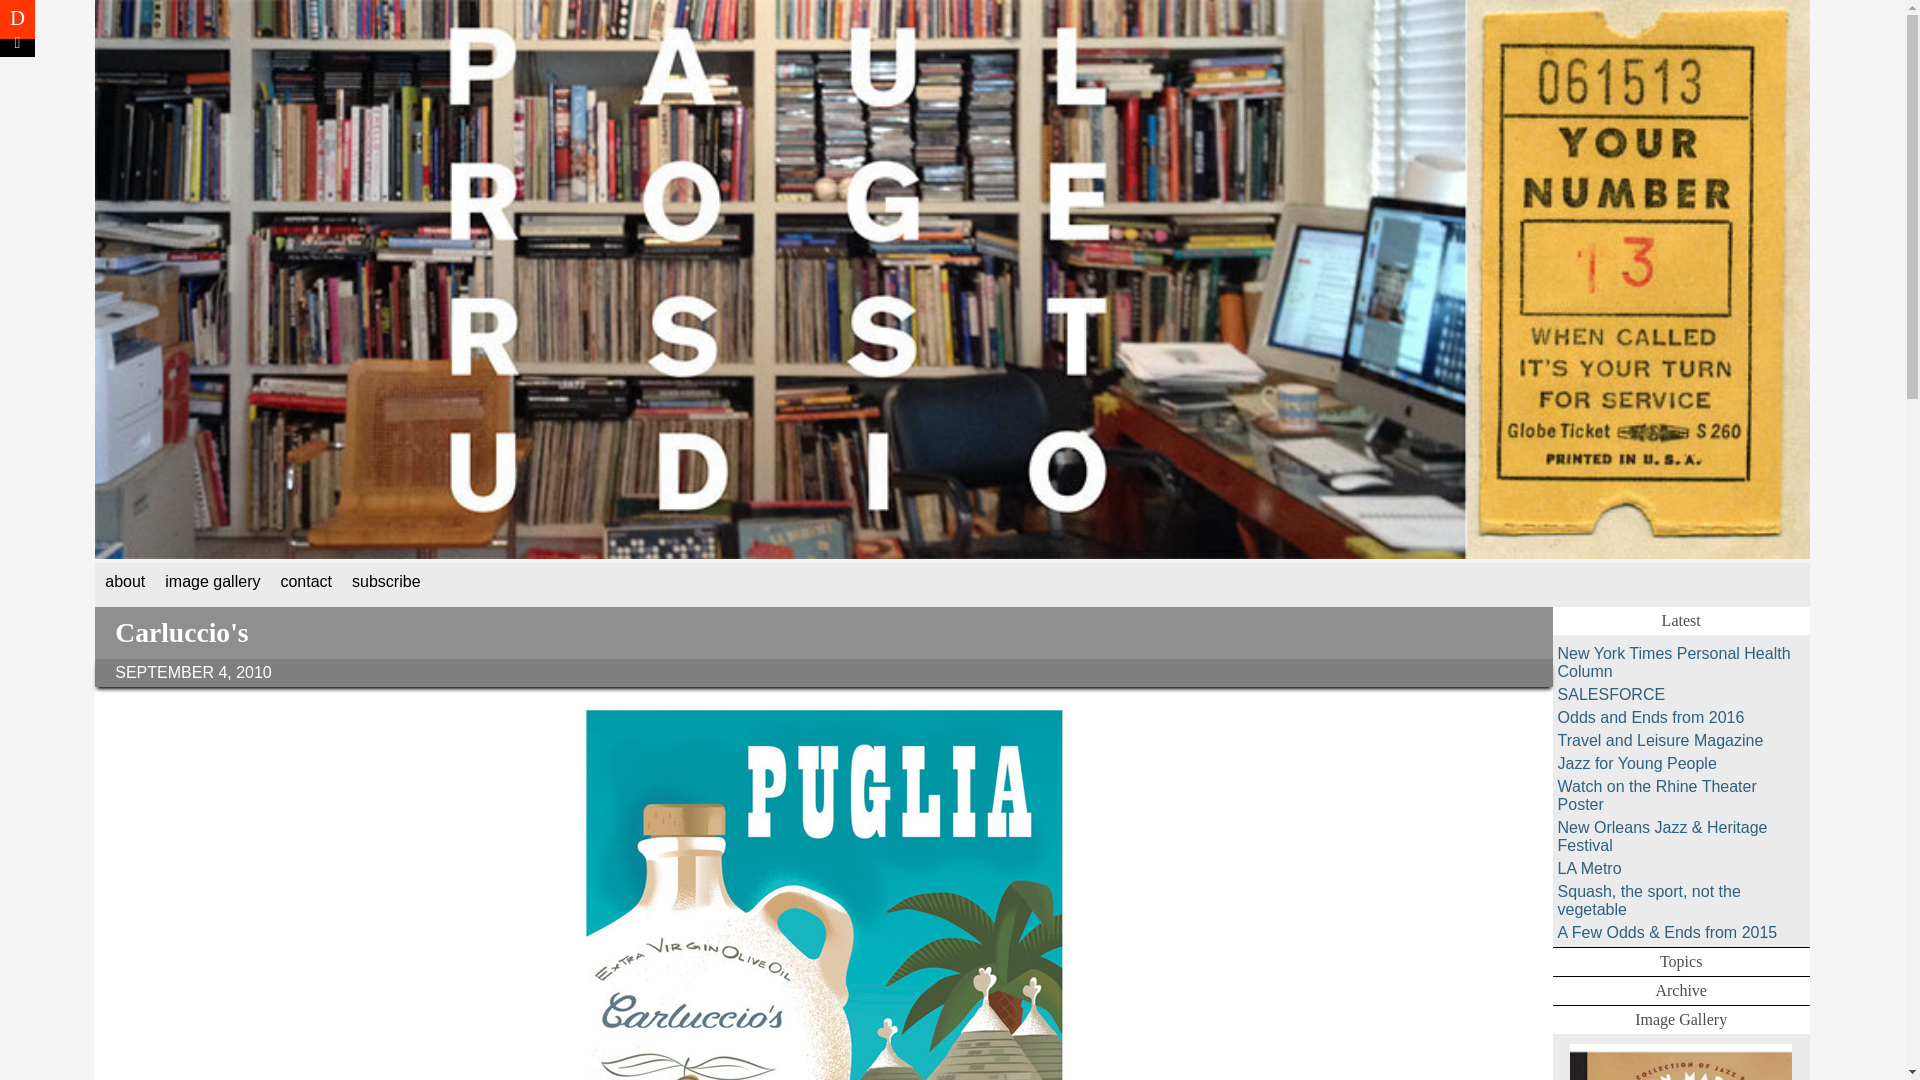  Describe the element at coordinates (1680, 764) in the screenshot. I see `Jazz for Young People` at that location.